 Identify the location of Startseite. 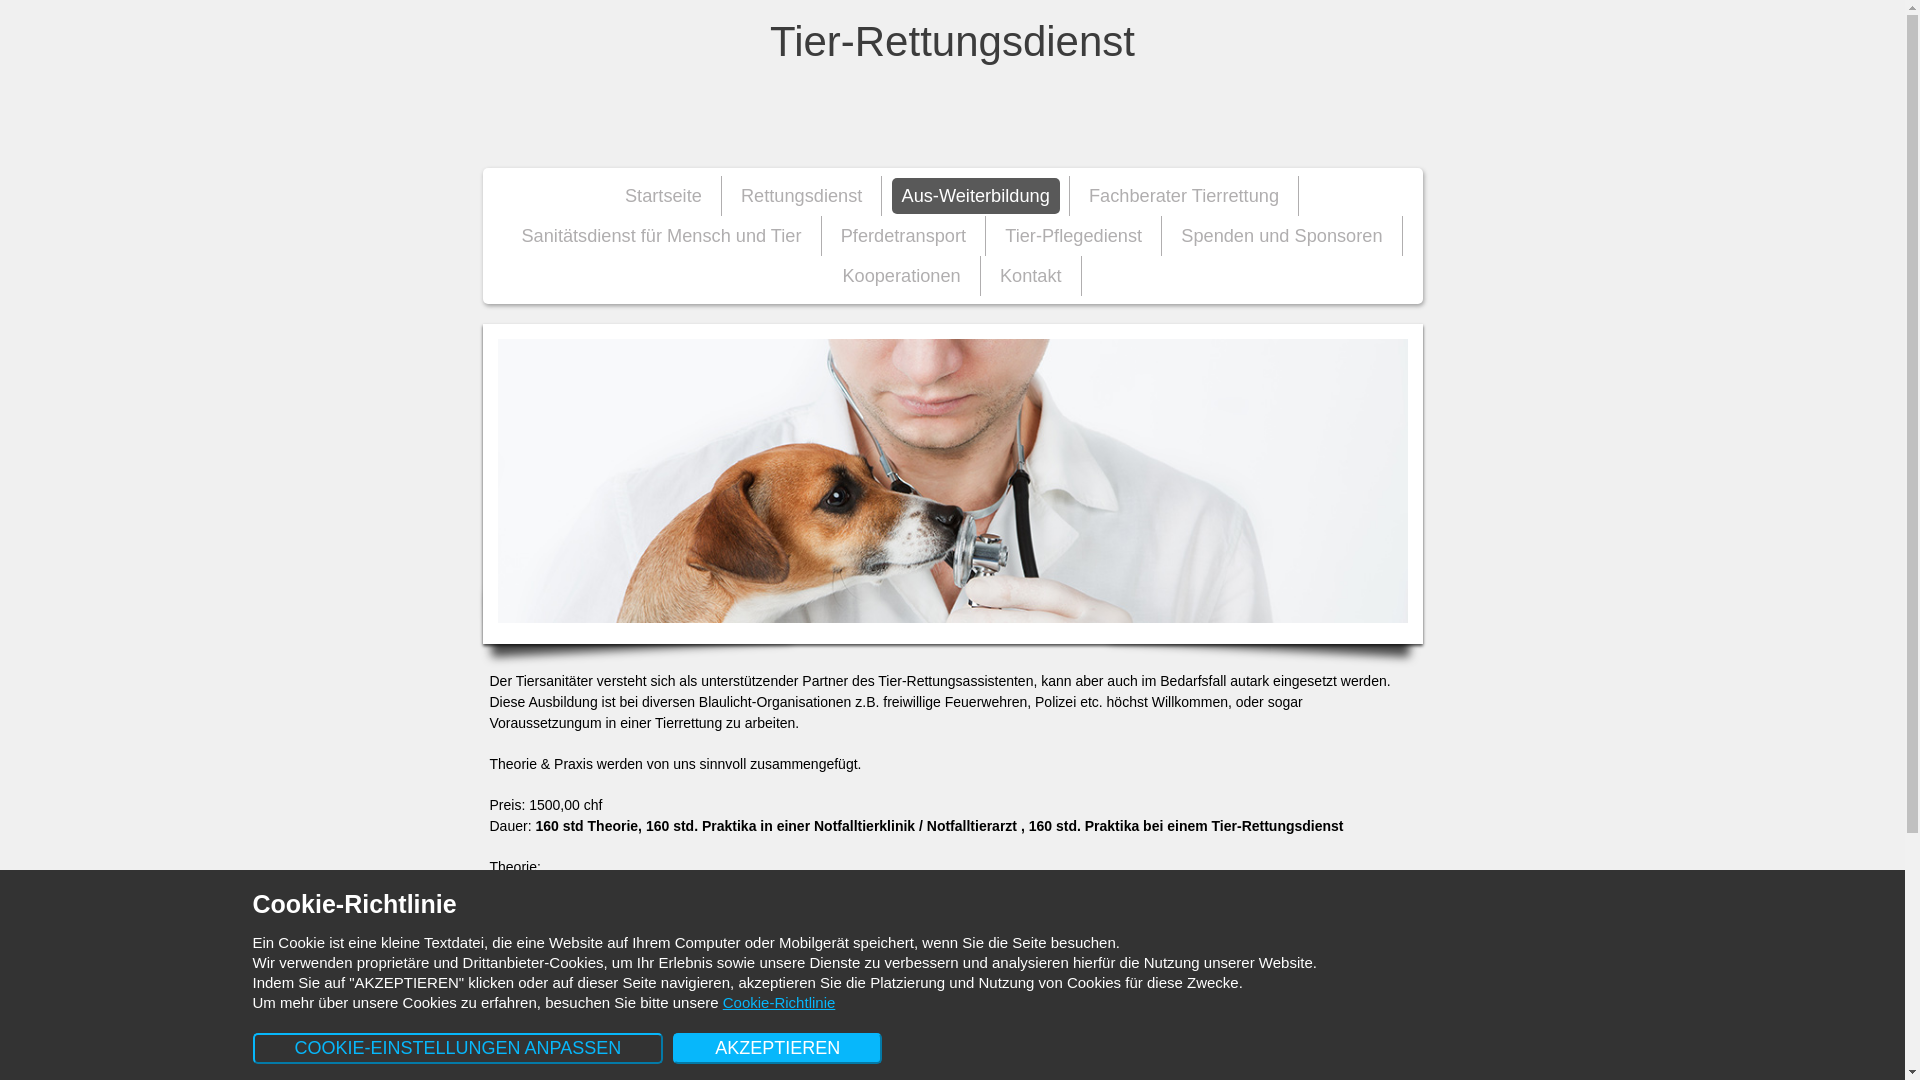
(664, 196).